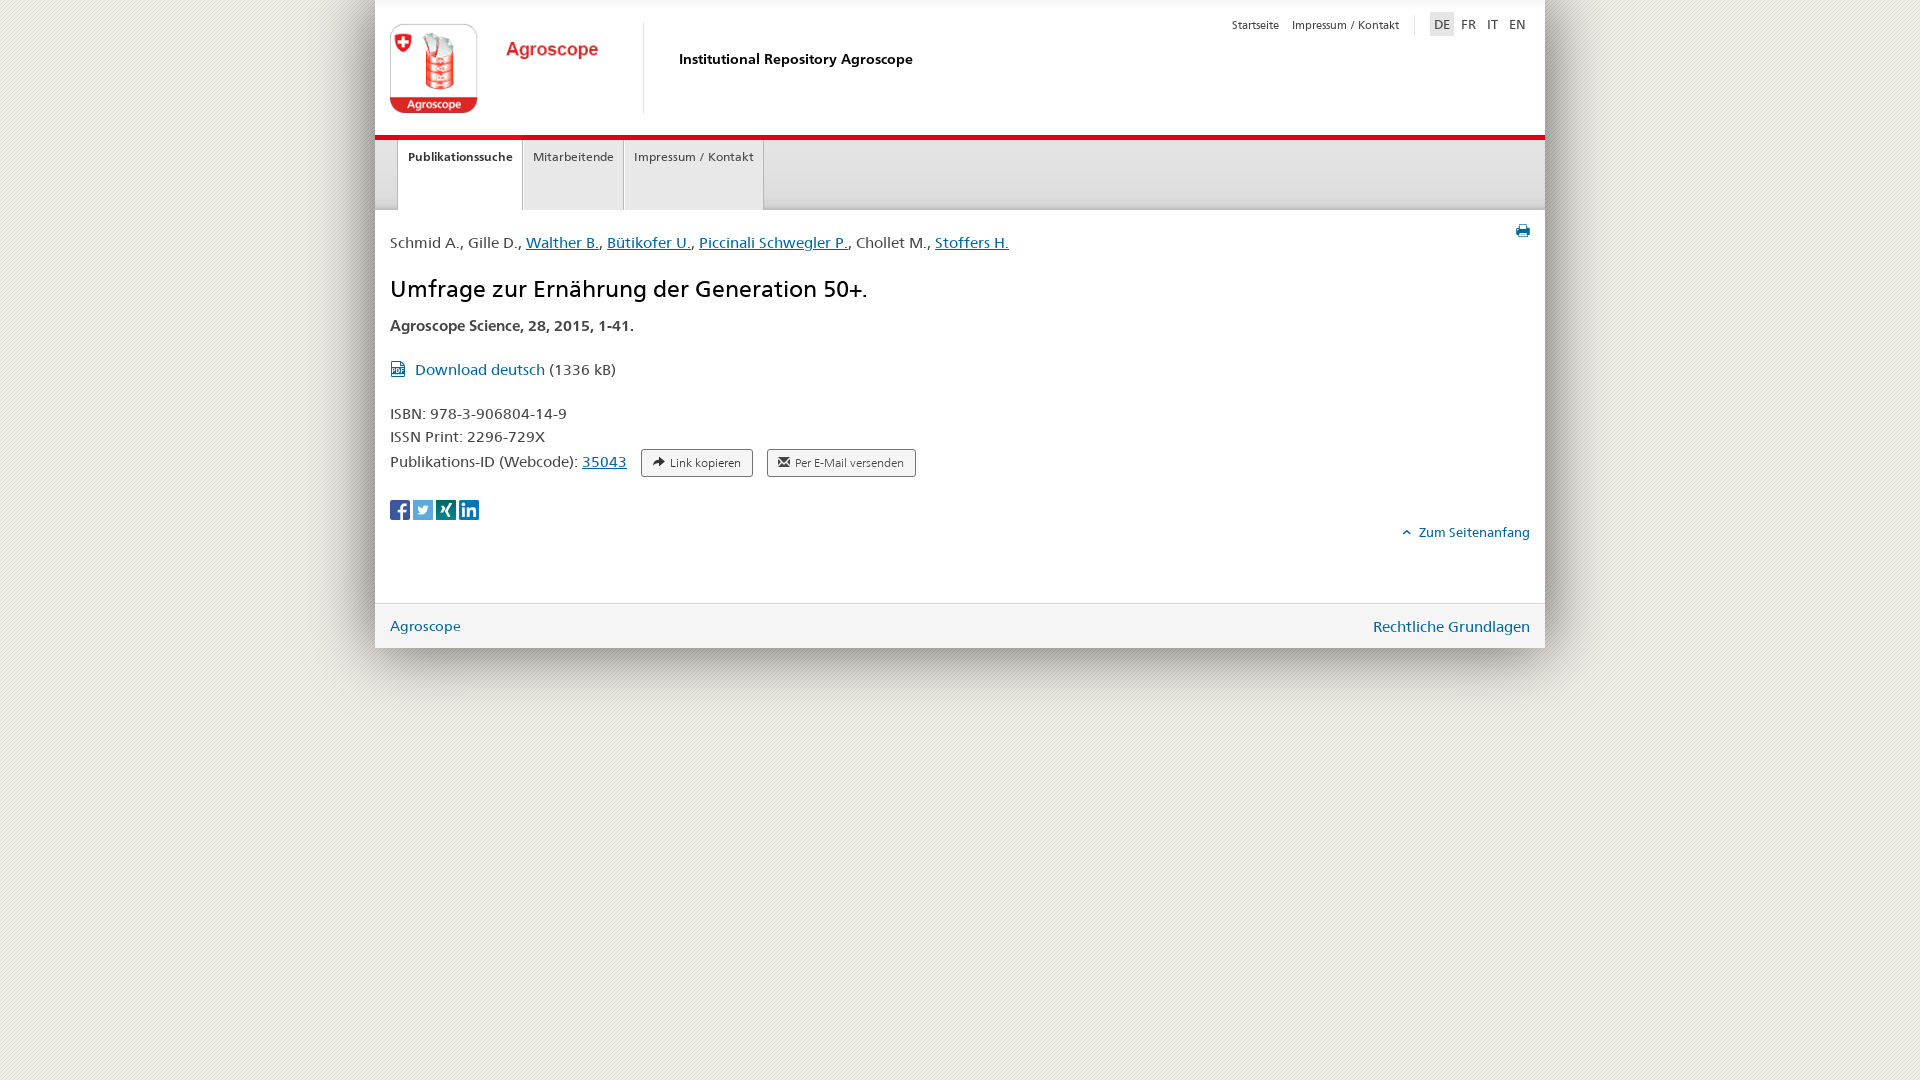 Image resolution: width=1920 pixels, height=1080 pixels. Describe the element at coordinates (1523, 231) in the screenshot. I see `Seite drucken` at that location.